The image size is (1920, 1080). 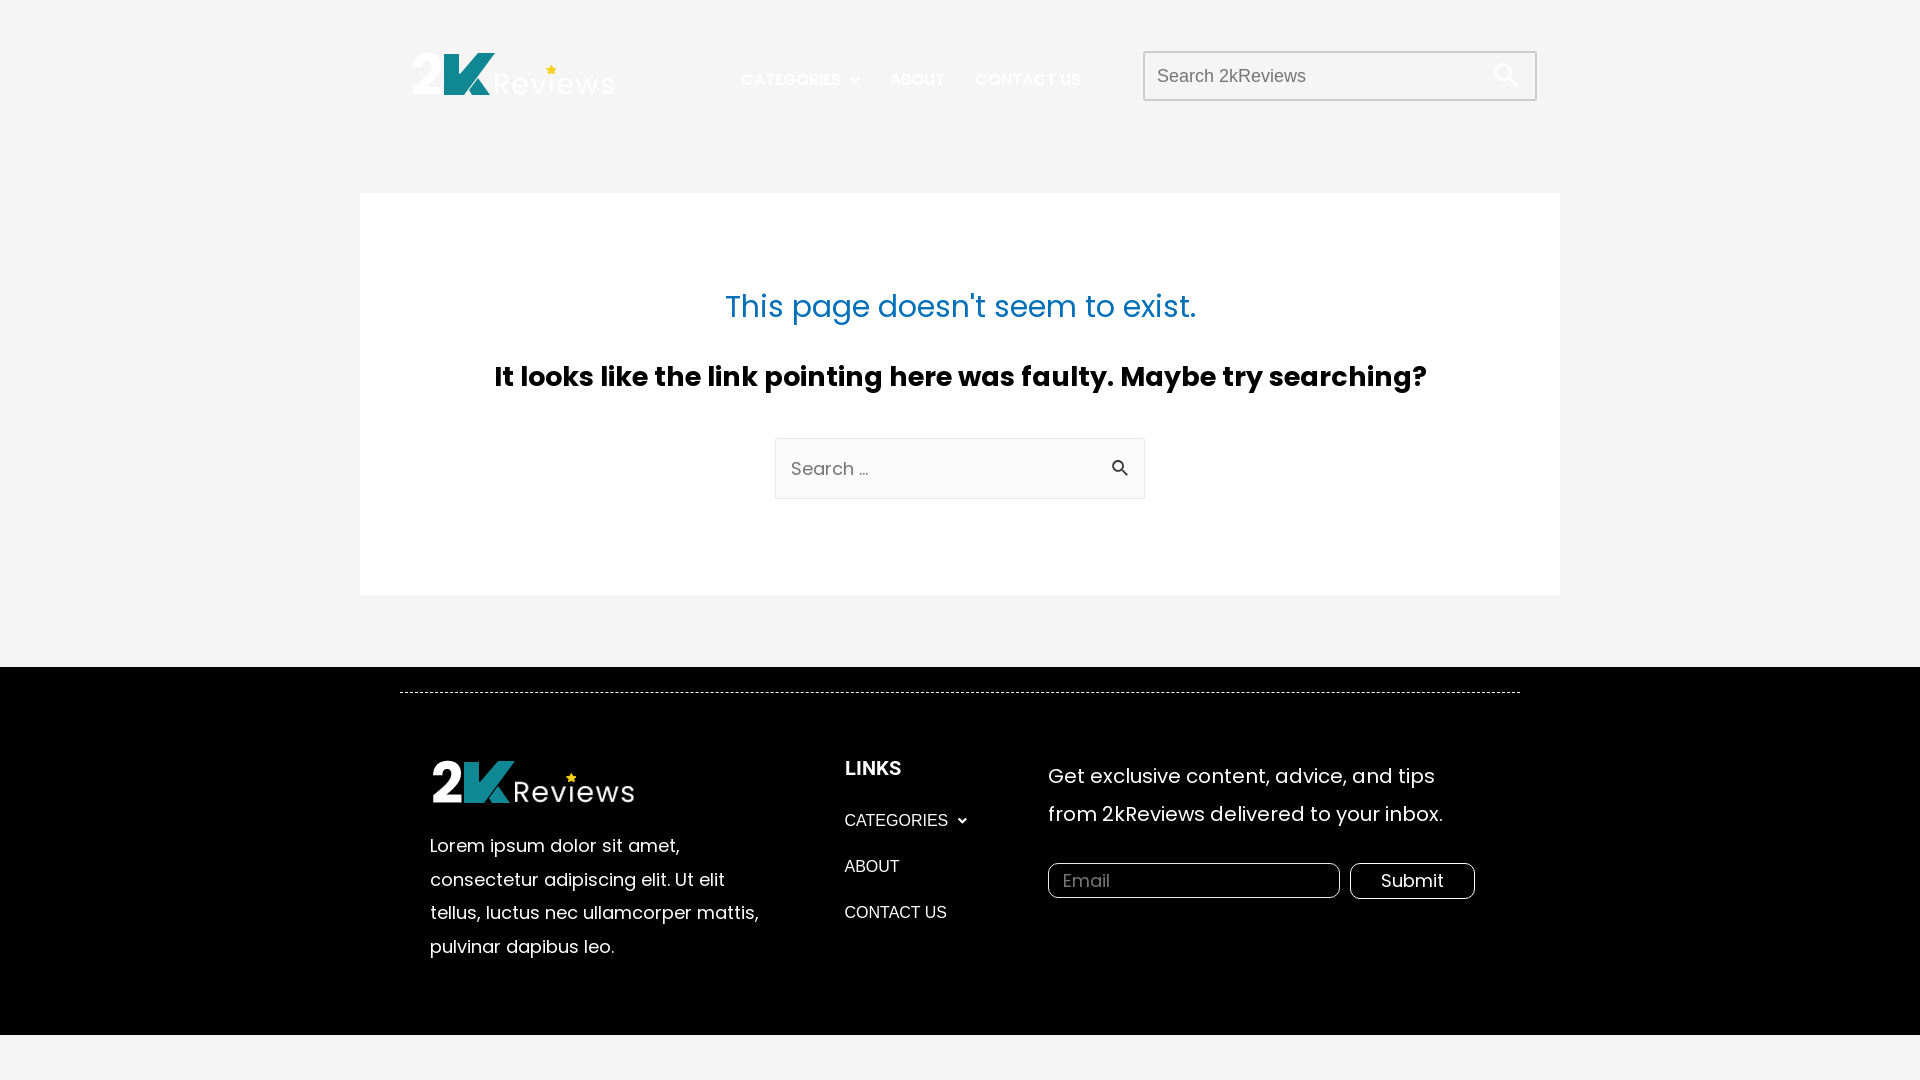 What do you see at coordinates (872, 867) in the screenshot?
I see `ABOUT` at bounding box center [872, 867].